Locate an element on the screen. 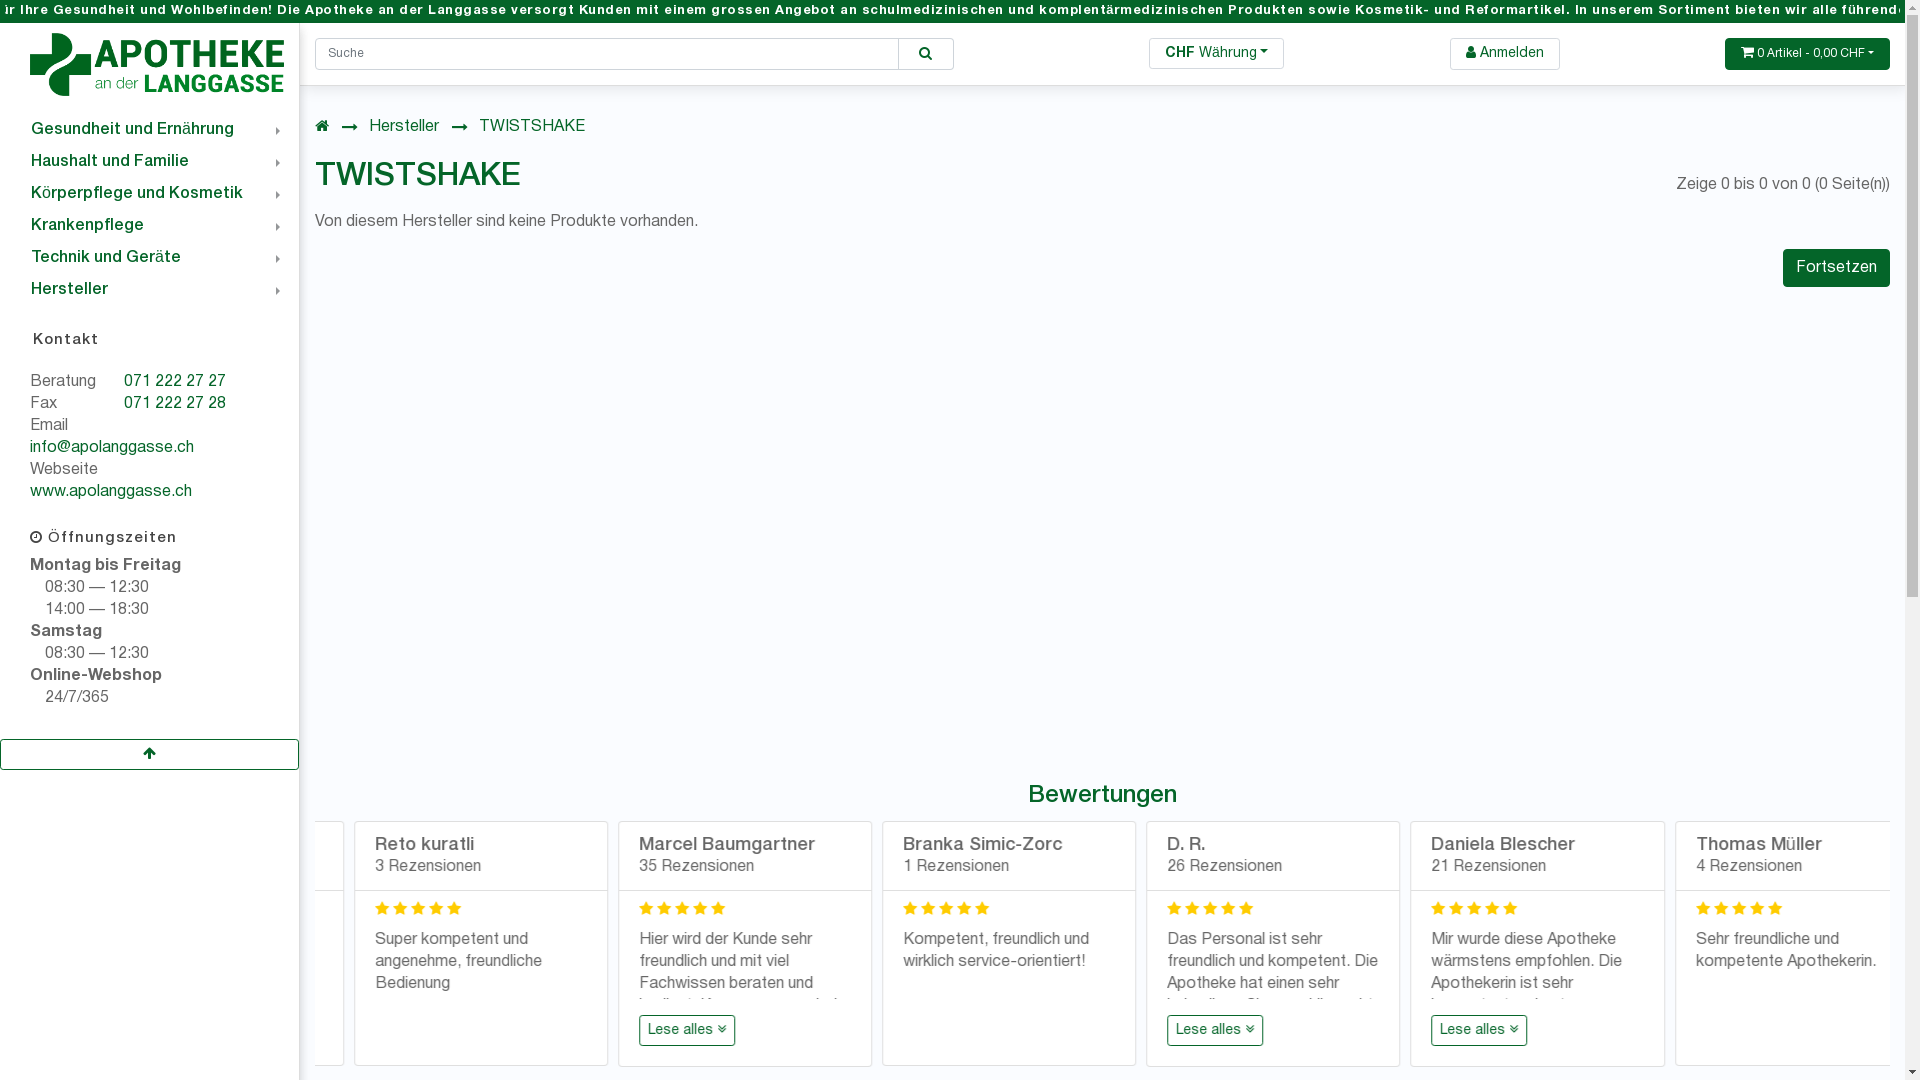  Fortsetzen is located at coordinates (1836, 268).